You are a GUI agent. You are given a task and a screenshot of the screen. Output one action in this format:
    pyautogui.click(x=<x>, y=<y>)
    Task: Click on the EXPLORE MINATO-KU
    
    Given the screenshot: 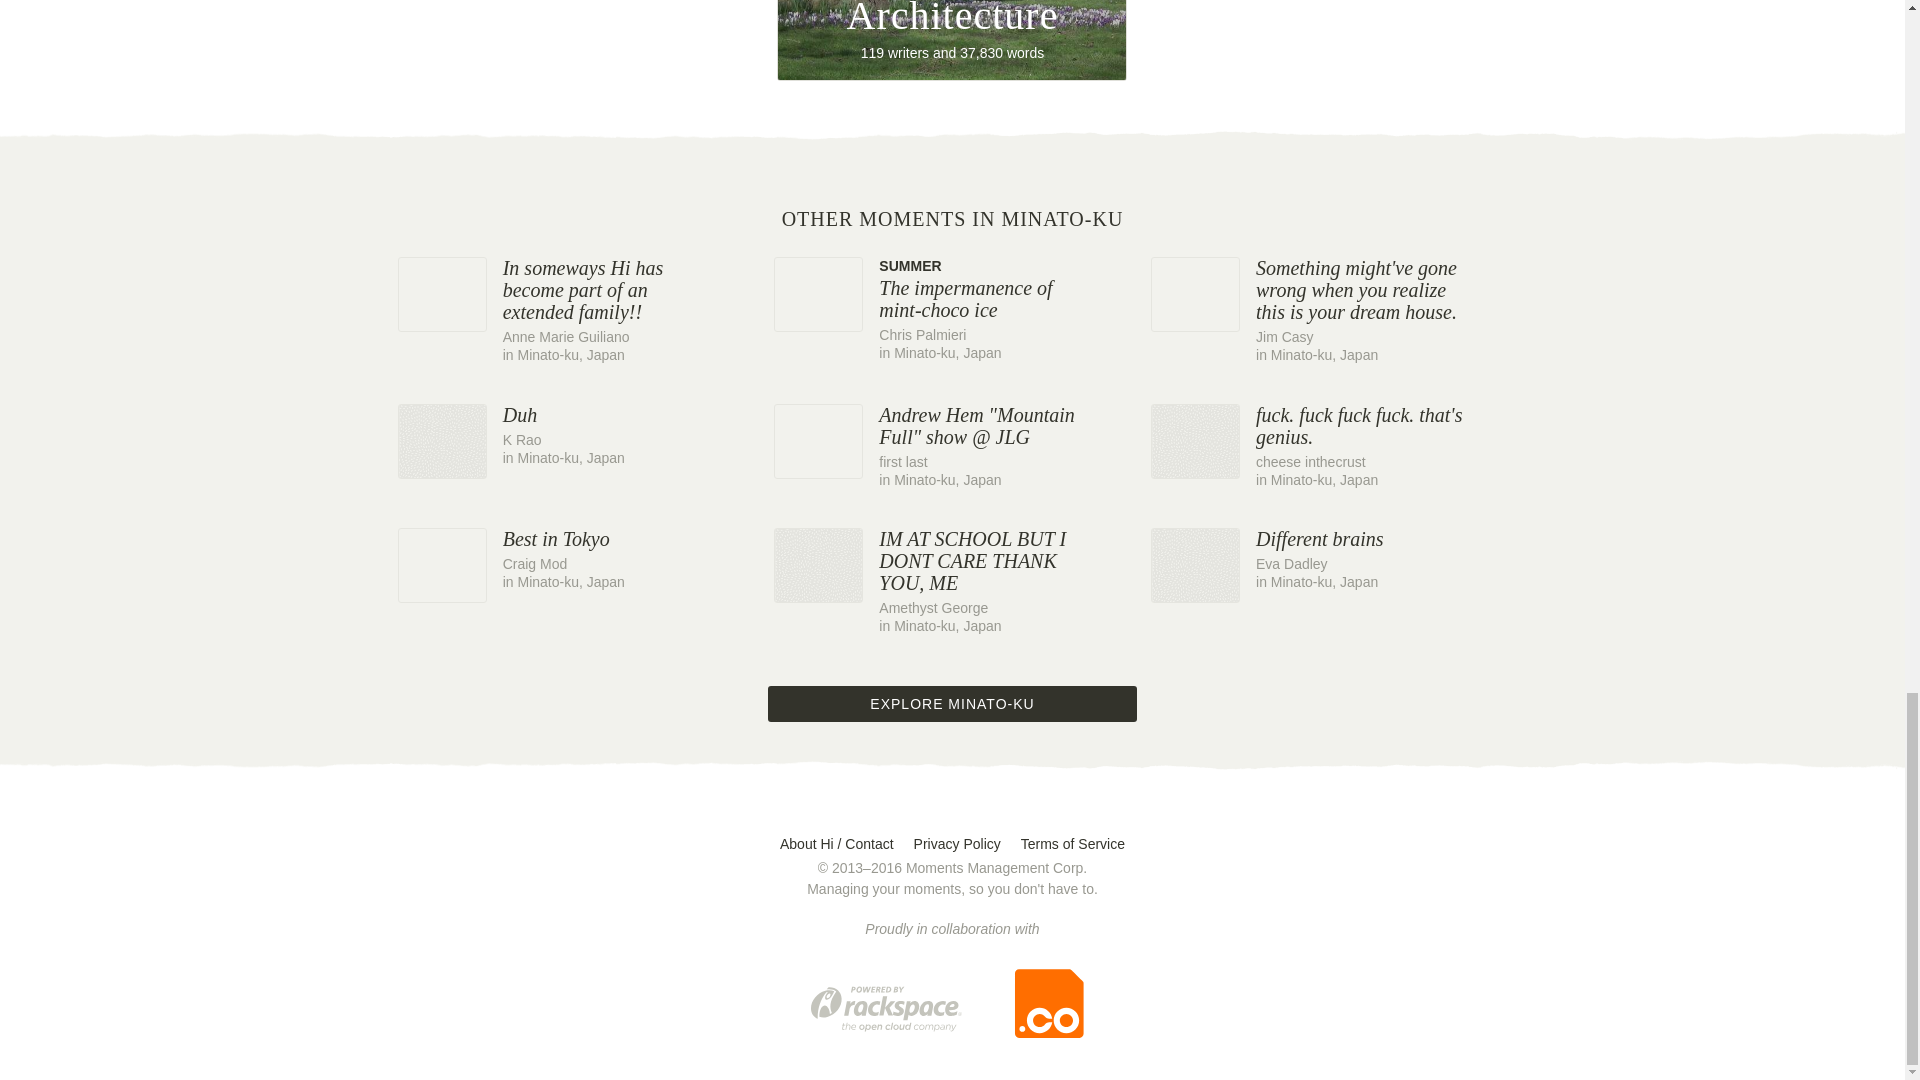 What is the action you would take?
    pyautogui.click(x=952, y=40)
    